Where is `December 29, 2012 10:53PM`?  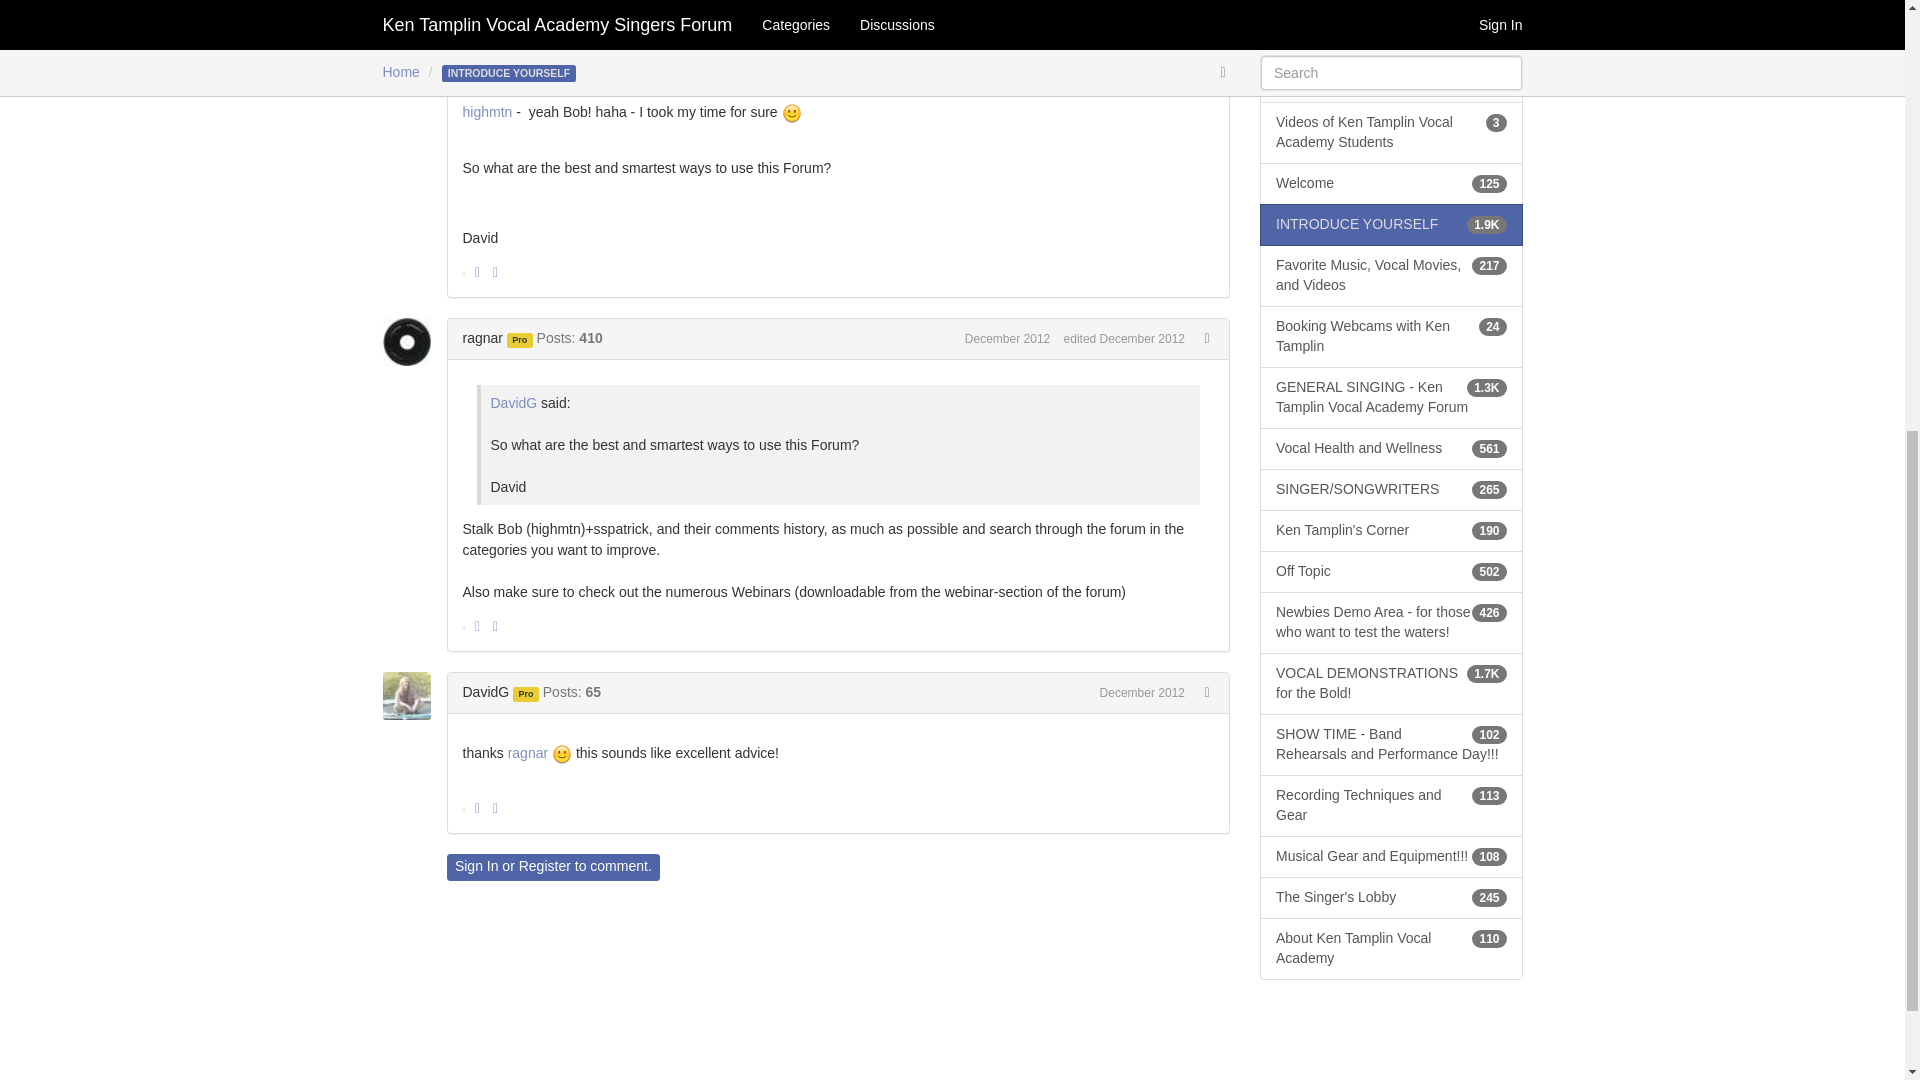 December 29, 2012 10:53PM is located at coordinates (1142, 692).